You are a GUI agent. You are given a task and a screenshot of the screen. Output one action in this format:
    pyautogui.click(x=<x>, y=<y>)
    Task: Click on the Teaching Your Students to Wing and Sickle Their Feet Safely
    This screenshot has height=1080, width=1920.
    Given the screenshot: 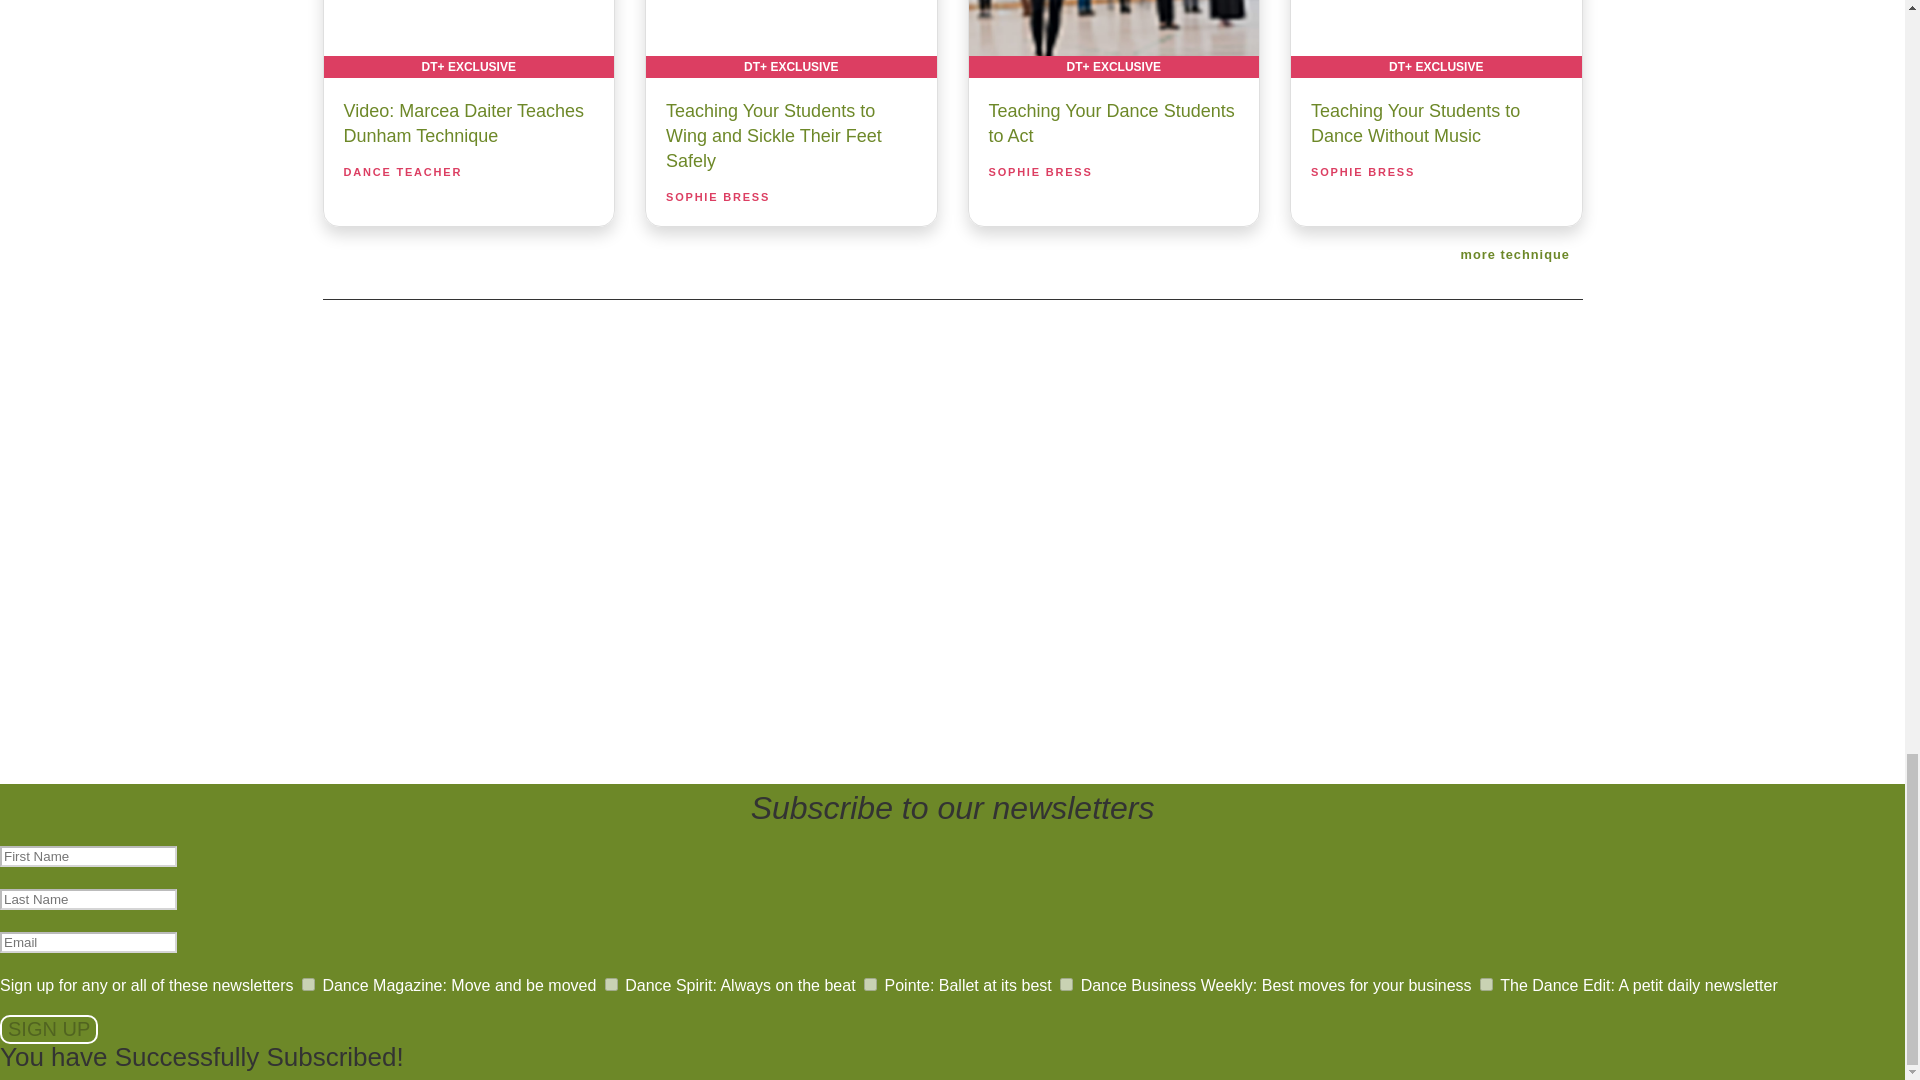 What is the action you would take?
    pyautogui.click(x=790, y=38)
    